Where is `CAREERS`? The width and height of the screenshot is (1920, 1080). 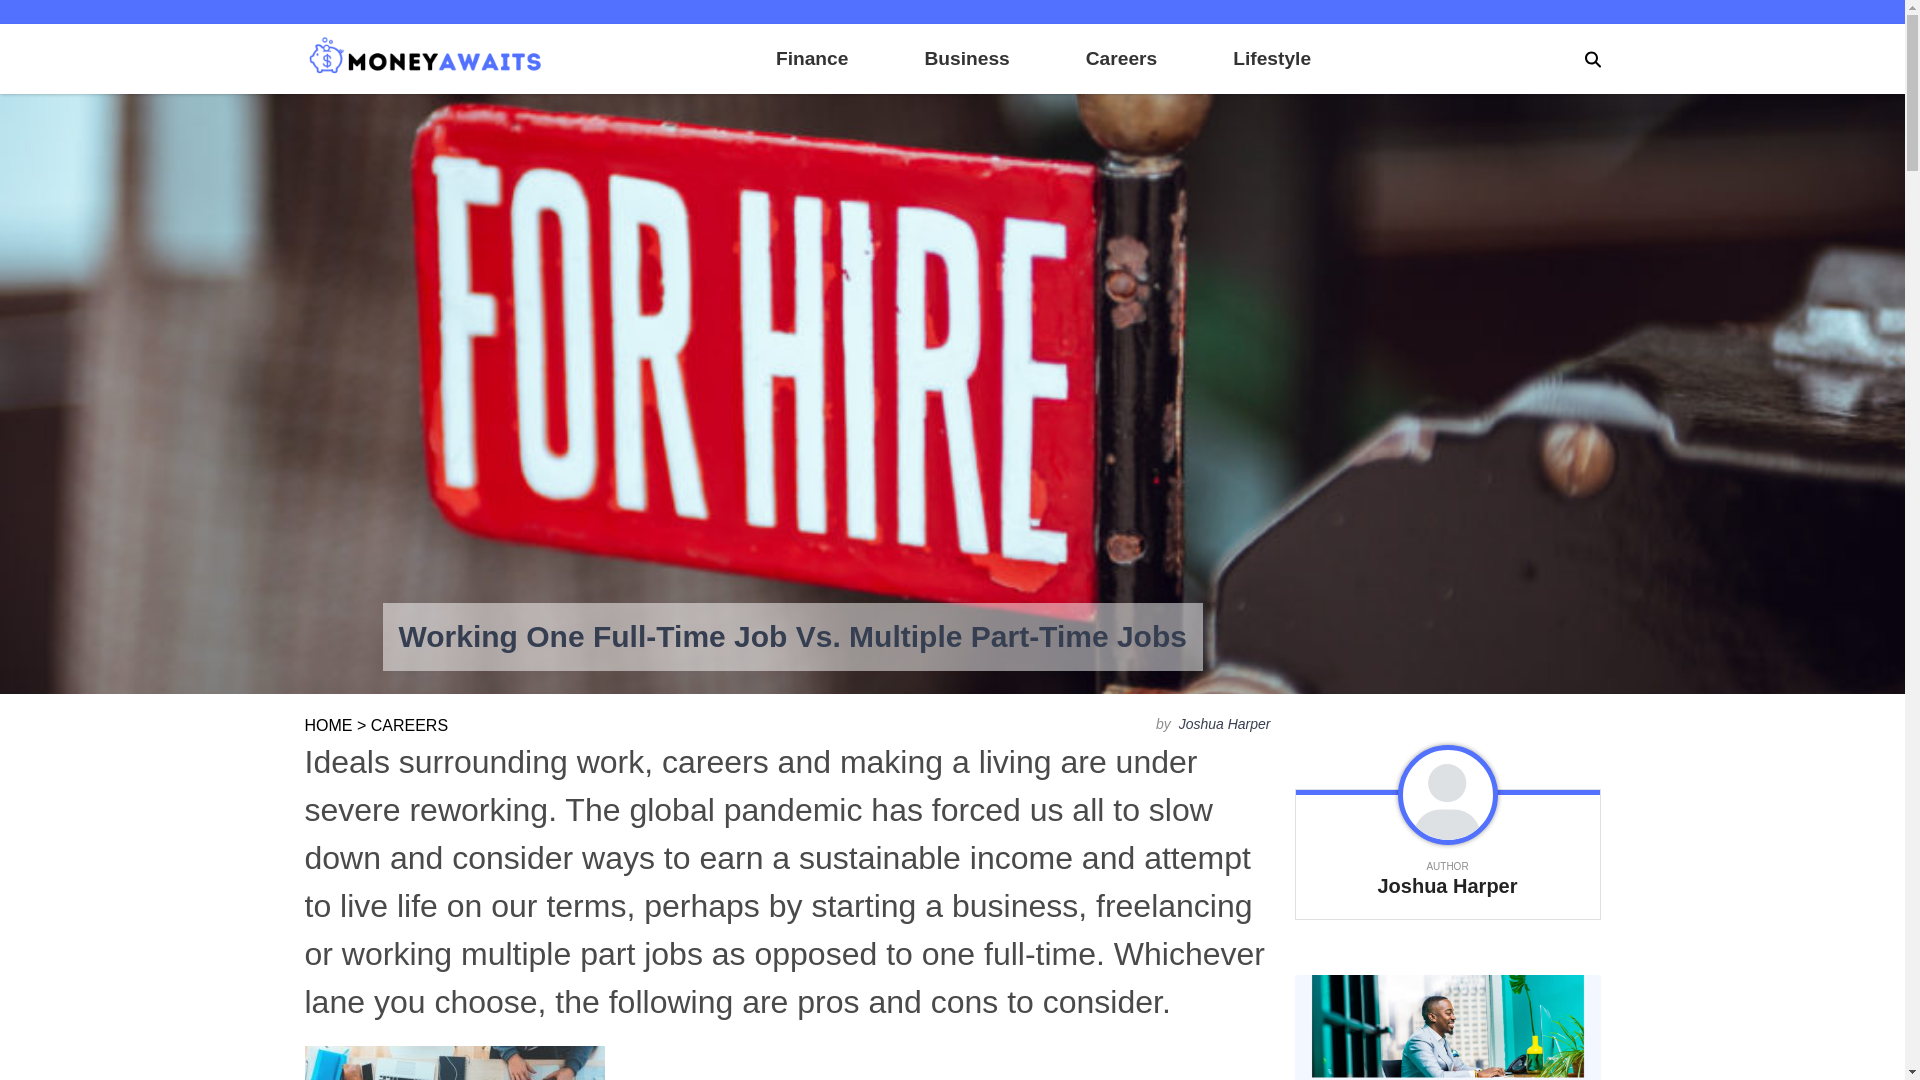 CAREERS is located at coordinates (408, 726).